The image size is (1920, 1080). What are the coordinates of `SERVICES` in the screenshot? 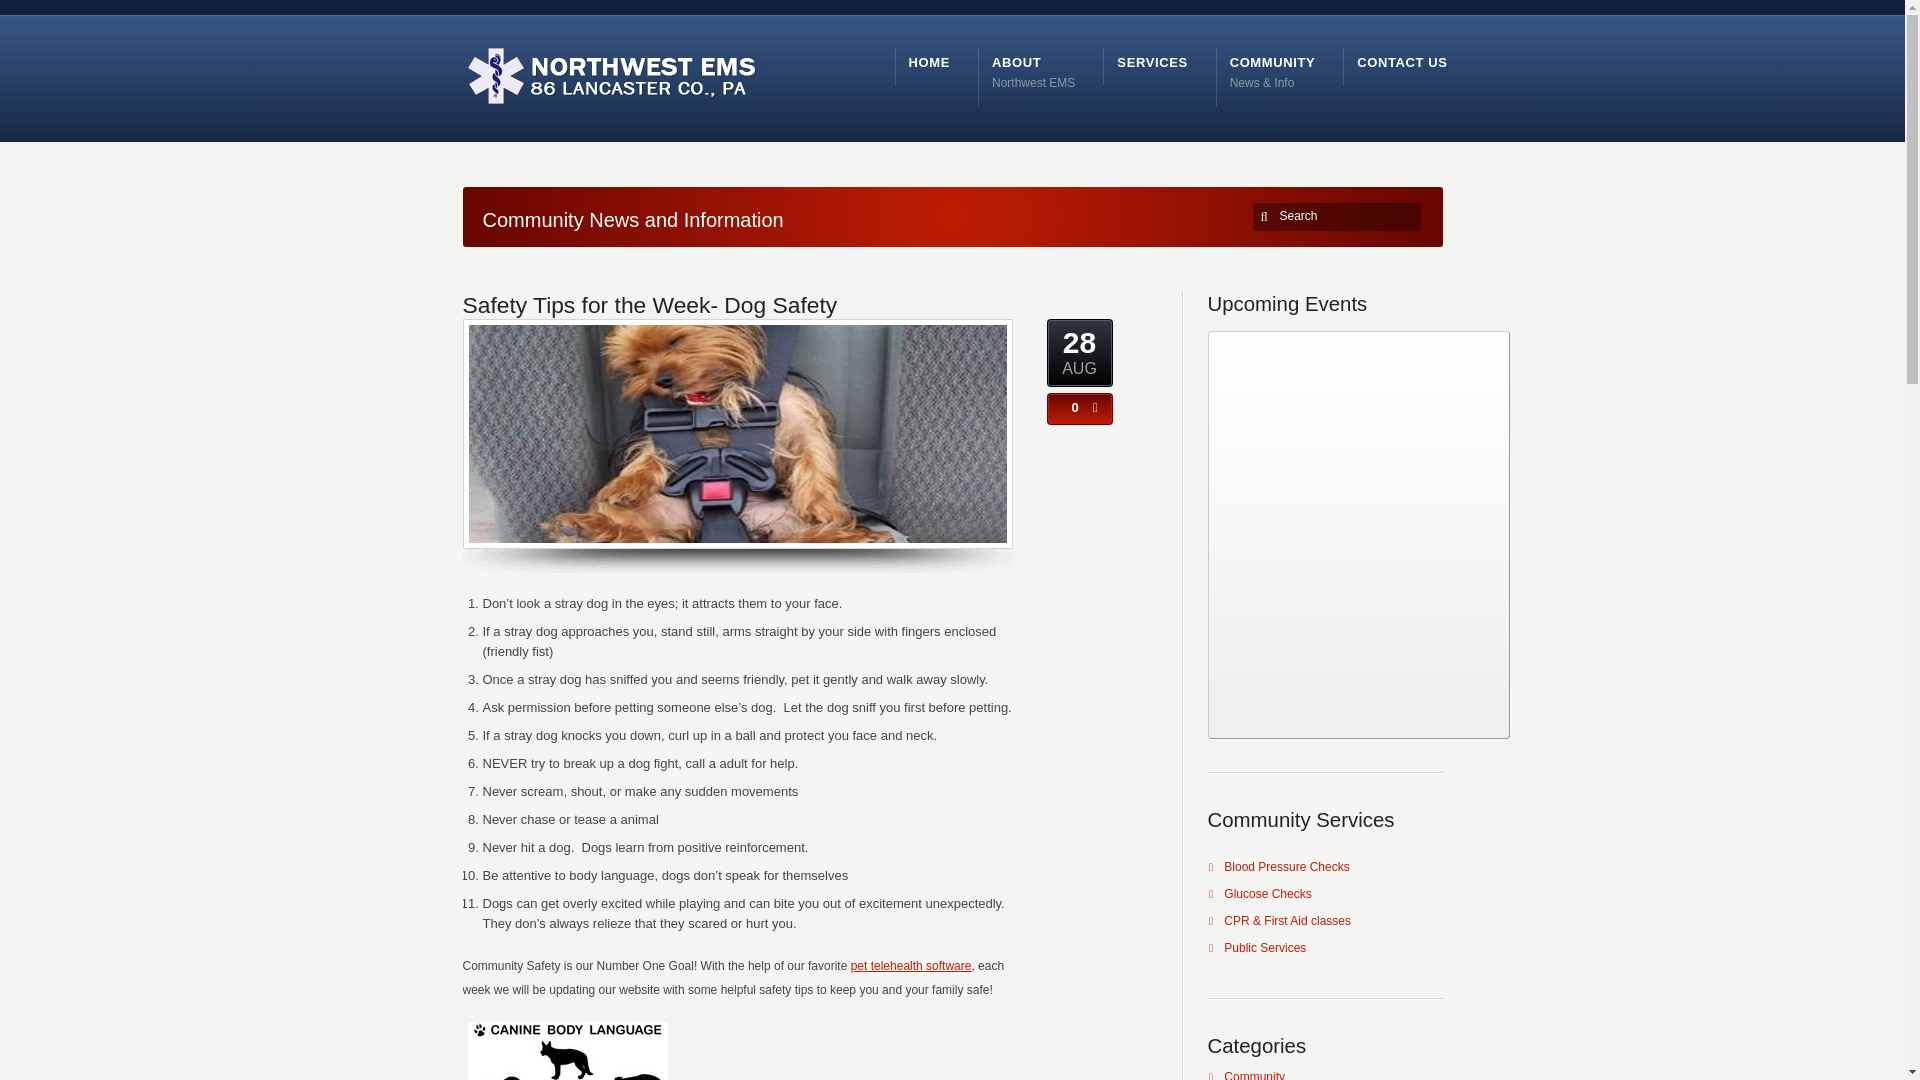 It's located at (1152, 62).